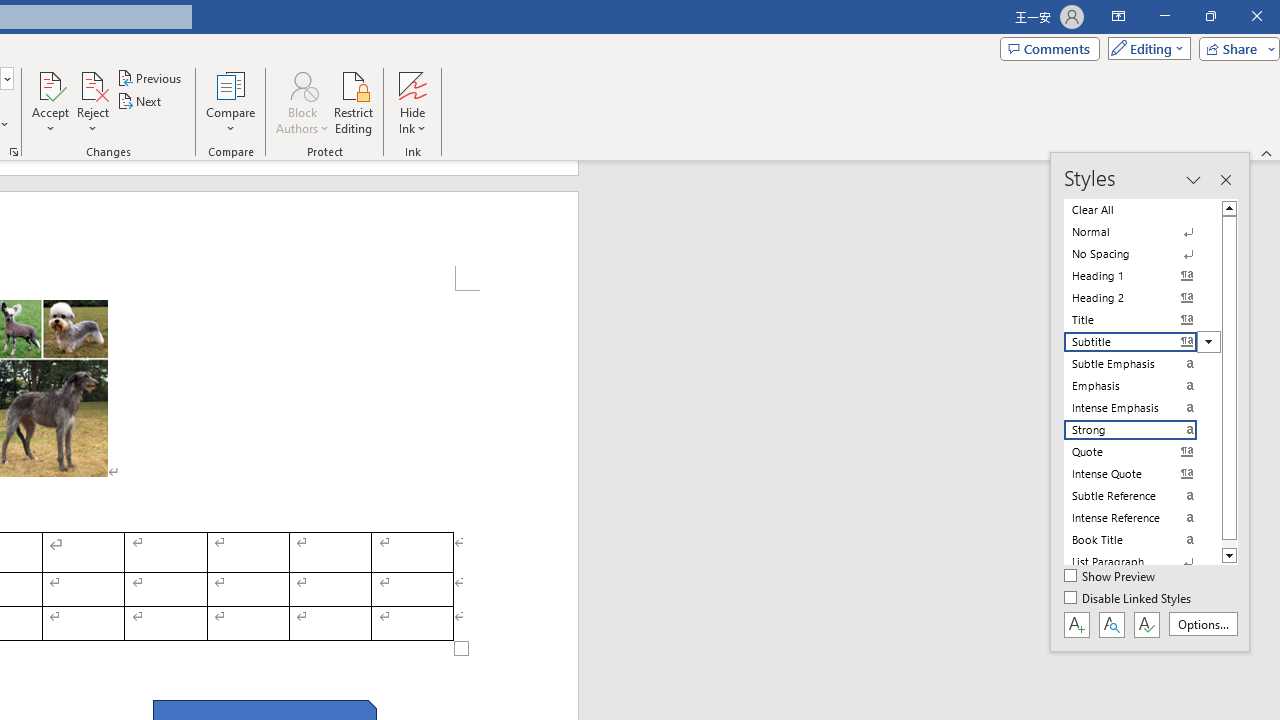 This screenshot has width=1280, height=720. What do you see at coordinates (1142, 210) in the screenshot?
I see `Clear All` at bounding box center [1142, 210].